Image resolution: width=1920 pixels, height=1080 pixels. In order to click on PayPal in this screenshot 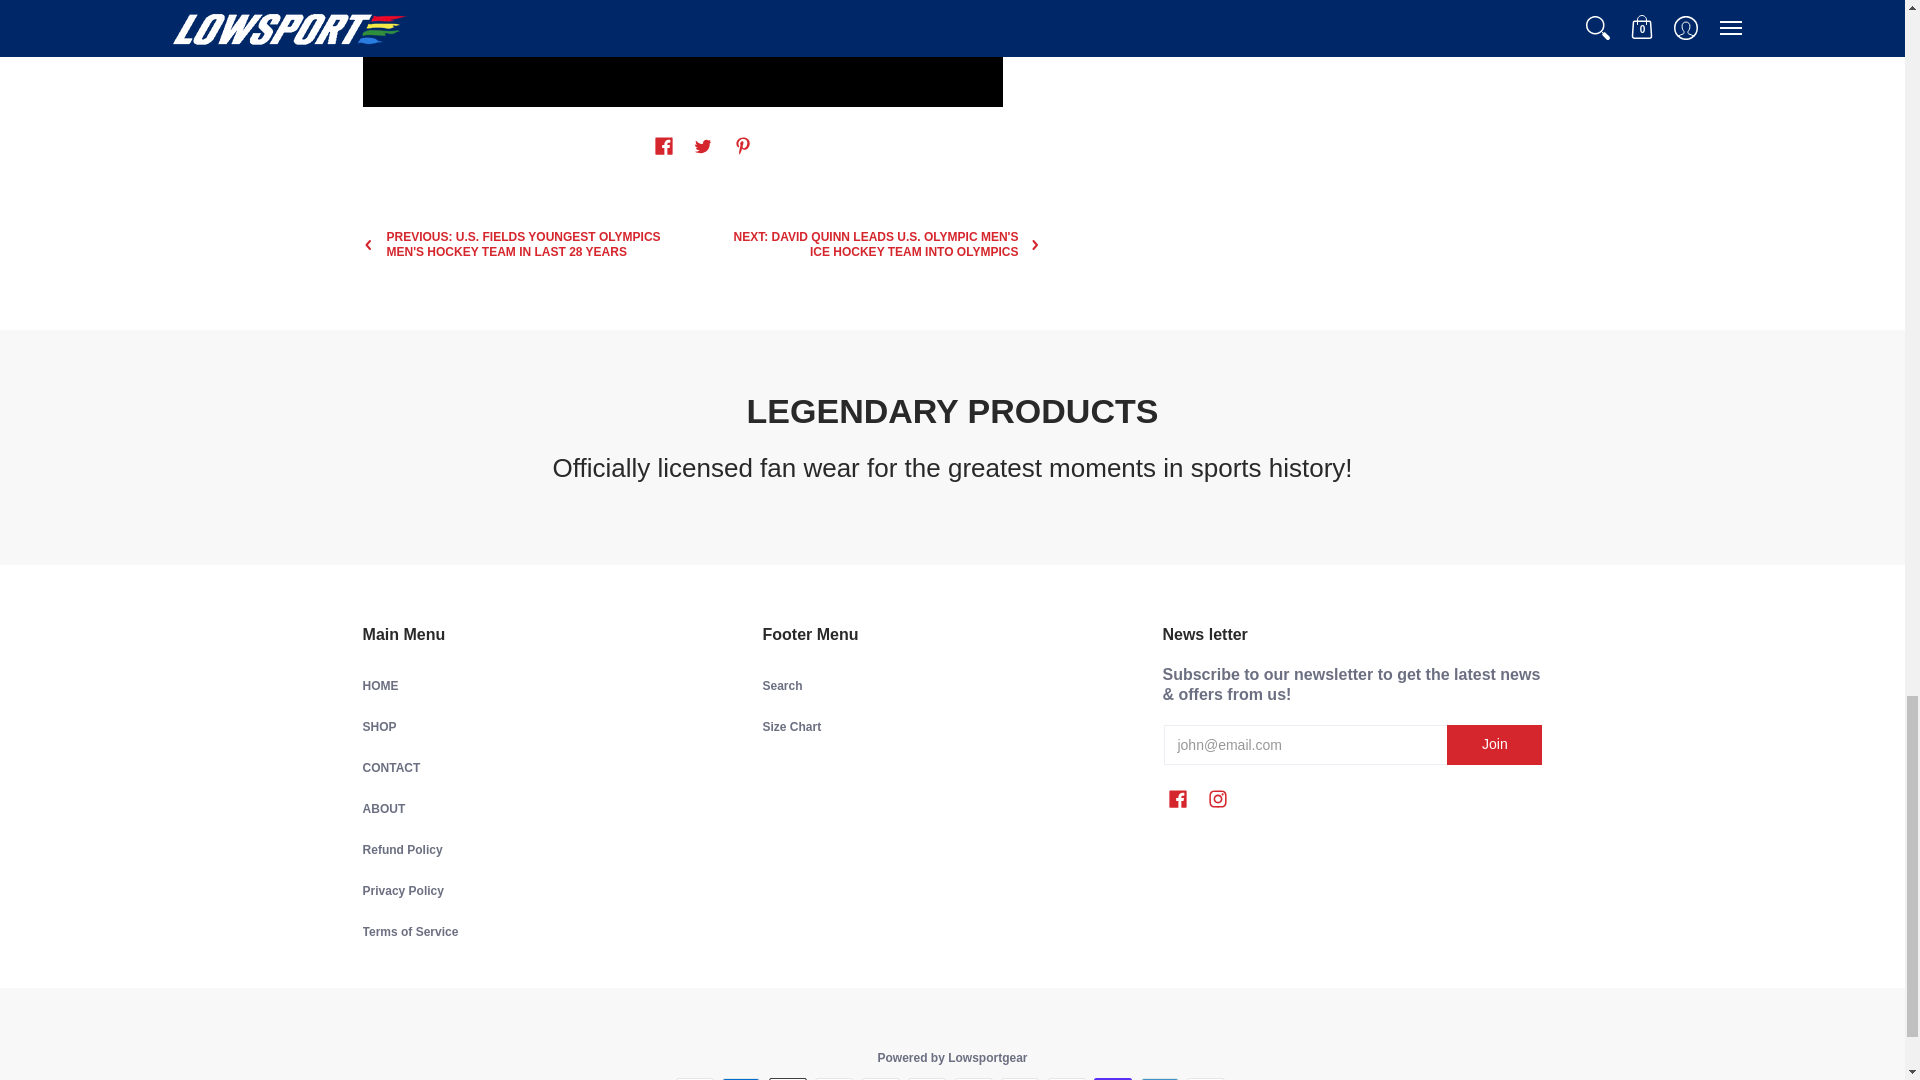, I will do `click(1067, 1078)`.